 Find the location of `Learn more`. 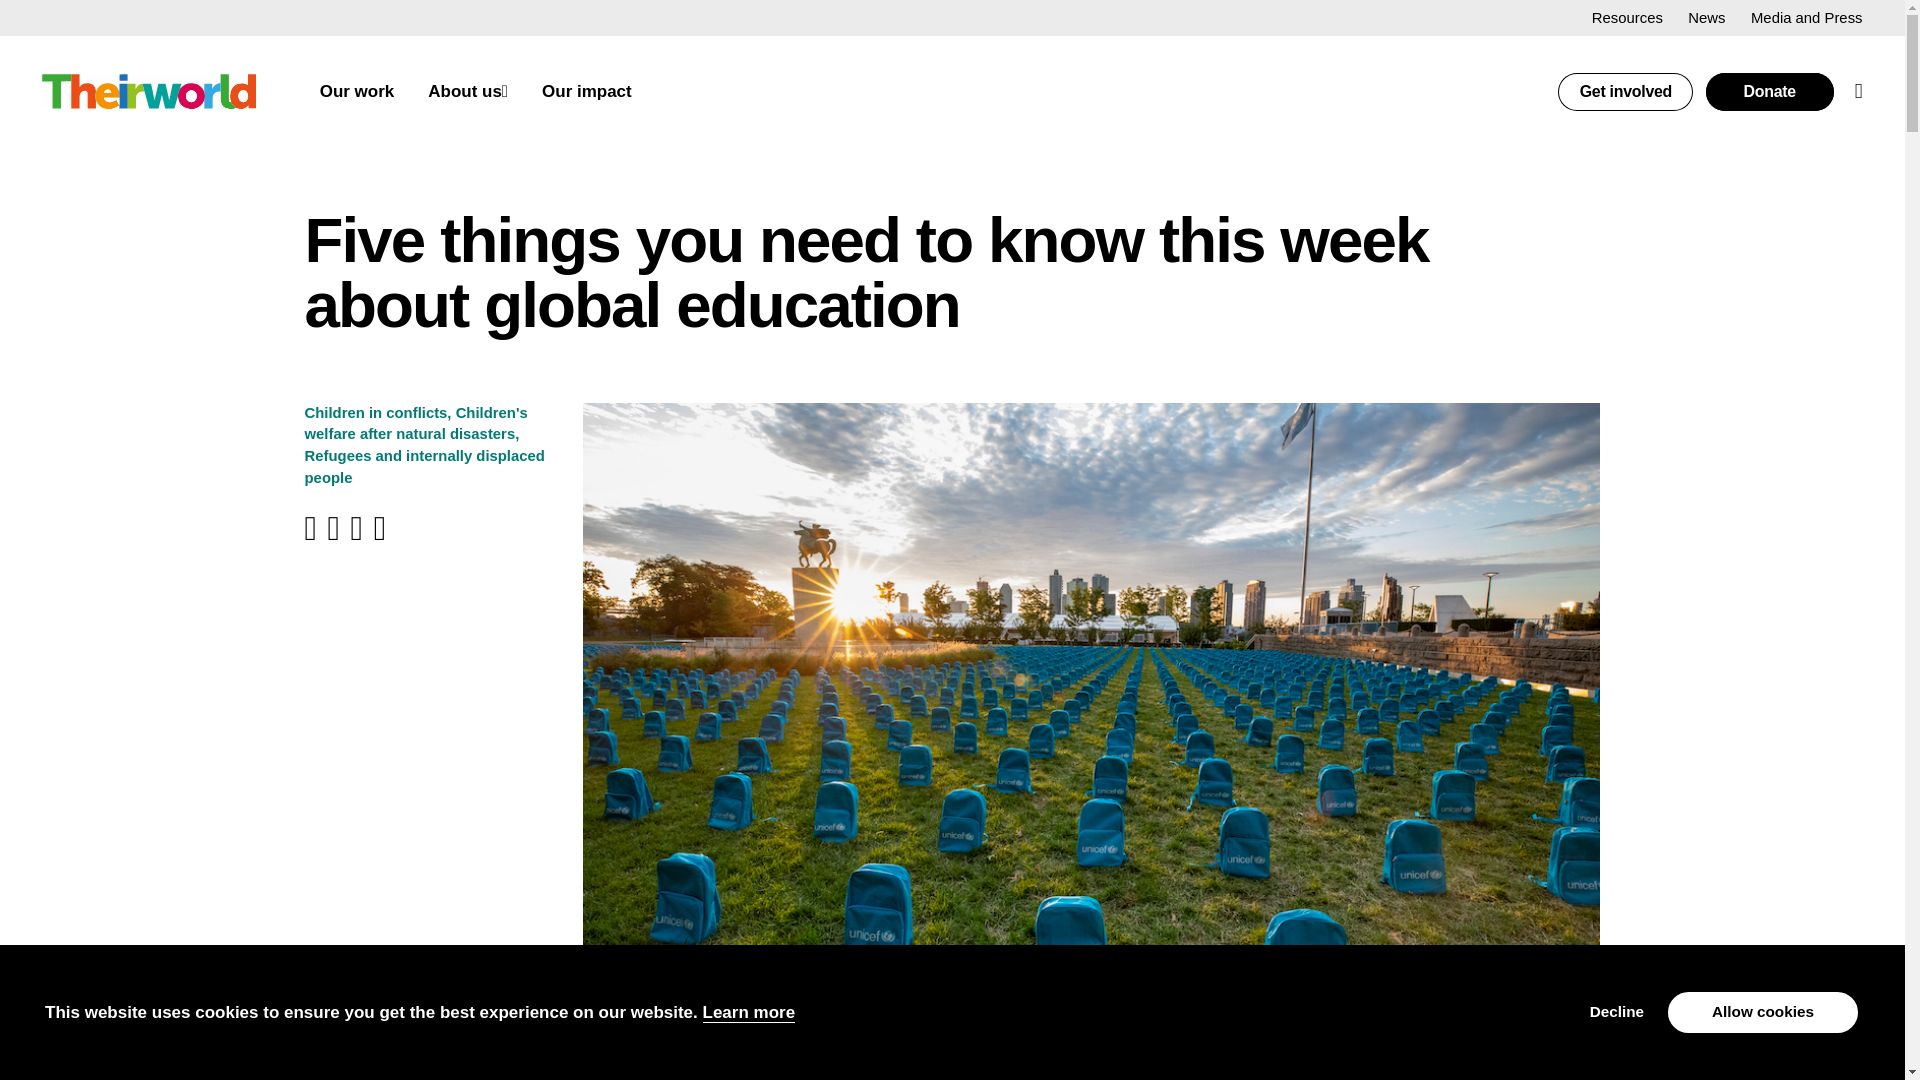

Learn more is located at coordinates (749, 1012).